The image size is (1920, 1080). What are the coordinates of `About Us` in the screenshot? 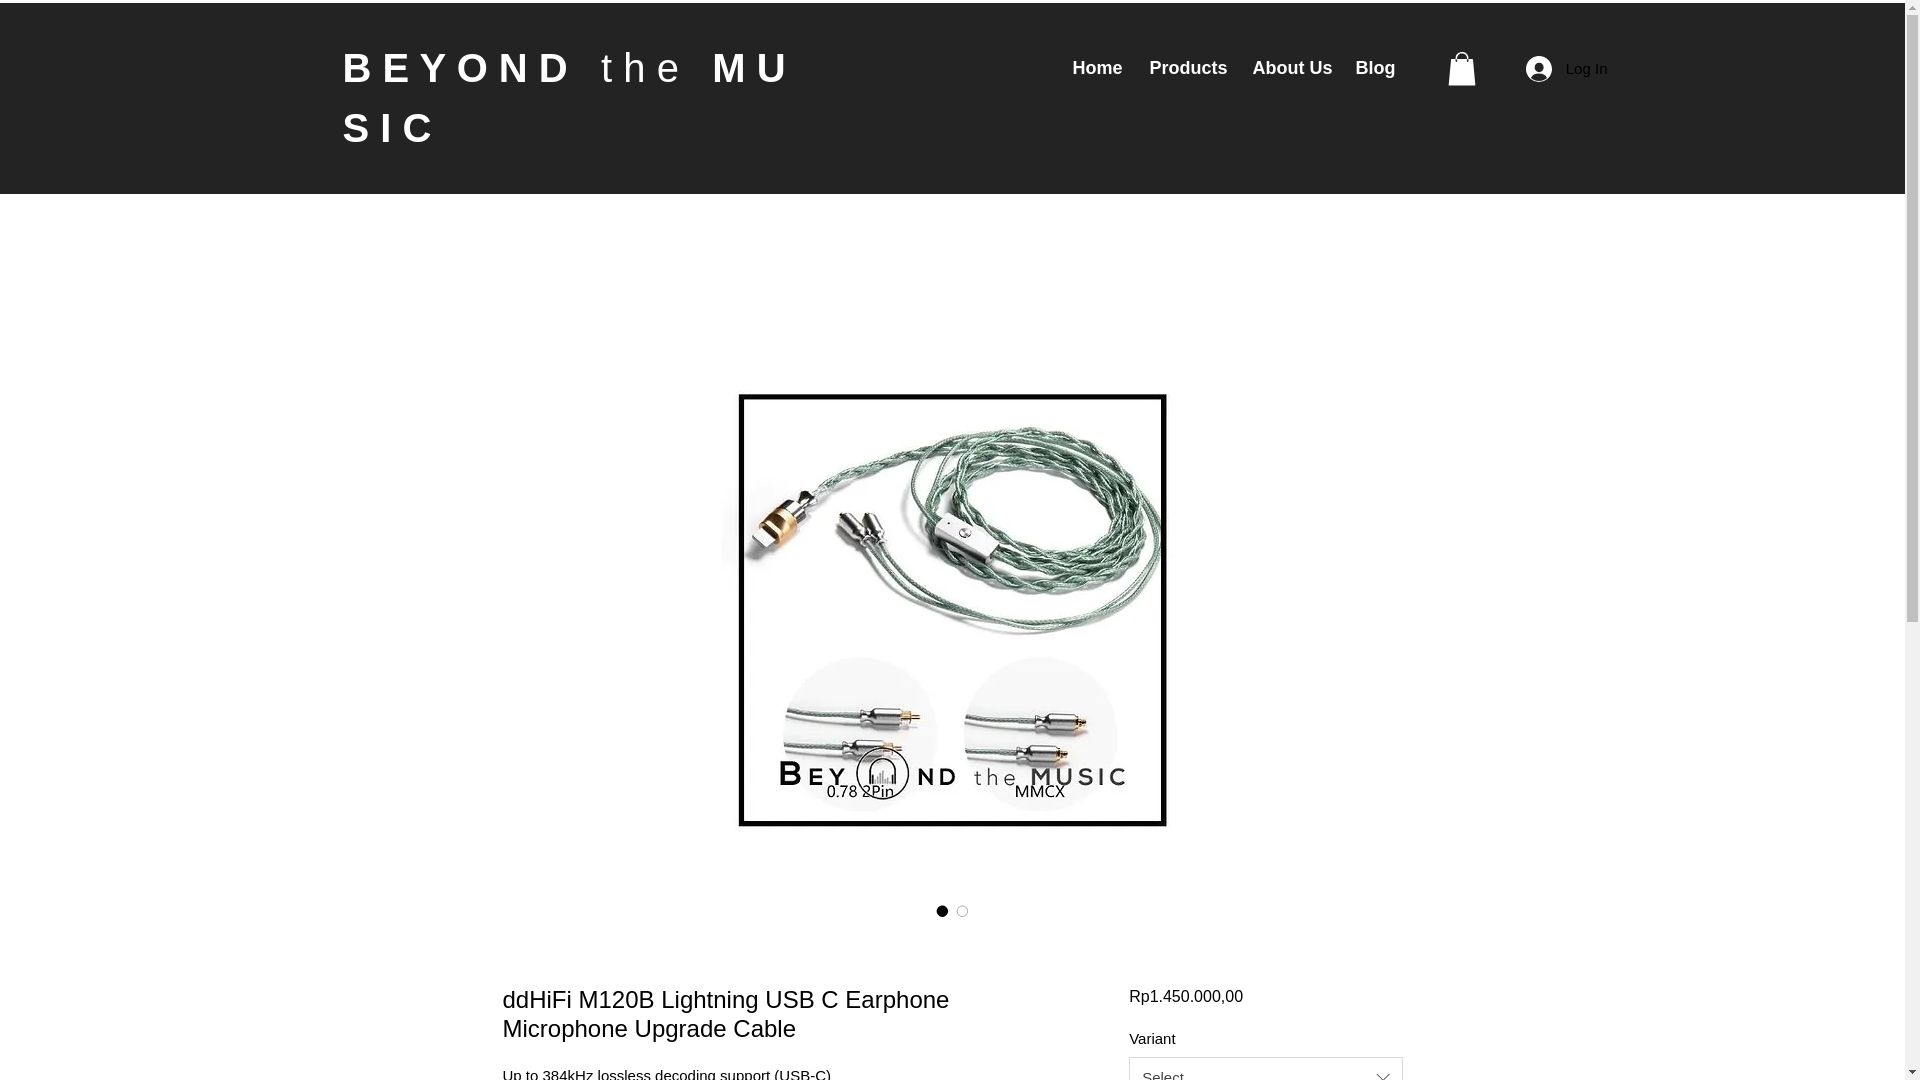 It's located at (1289, 68).